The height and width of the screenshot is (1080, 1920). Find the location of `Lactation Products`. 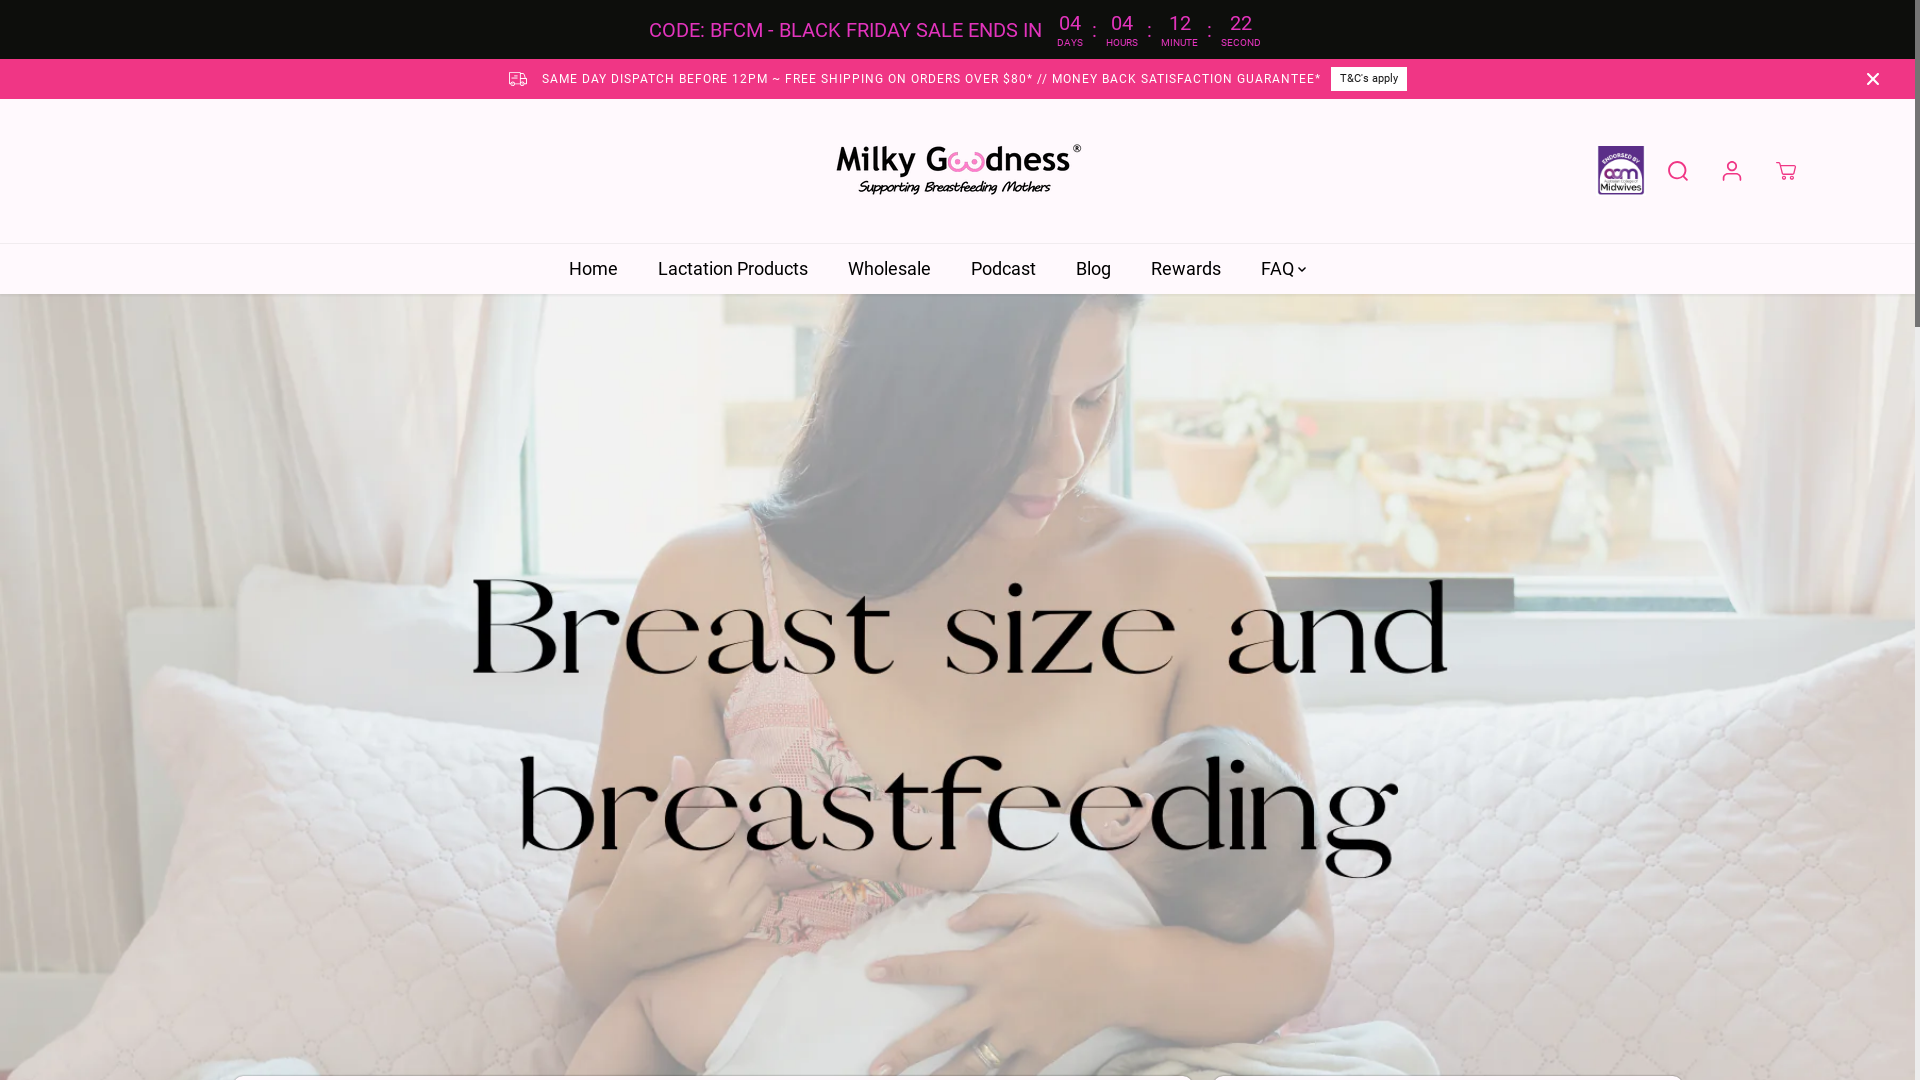

Lactation Products is located at coordinates (748, 269).